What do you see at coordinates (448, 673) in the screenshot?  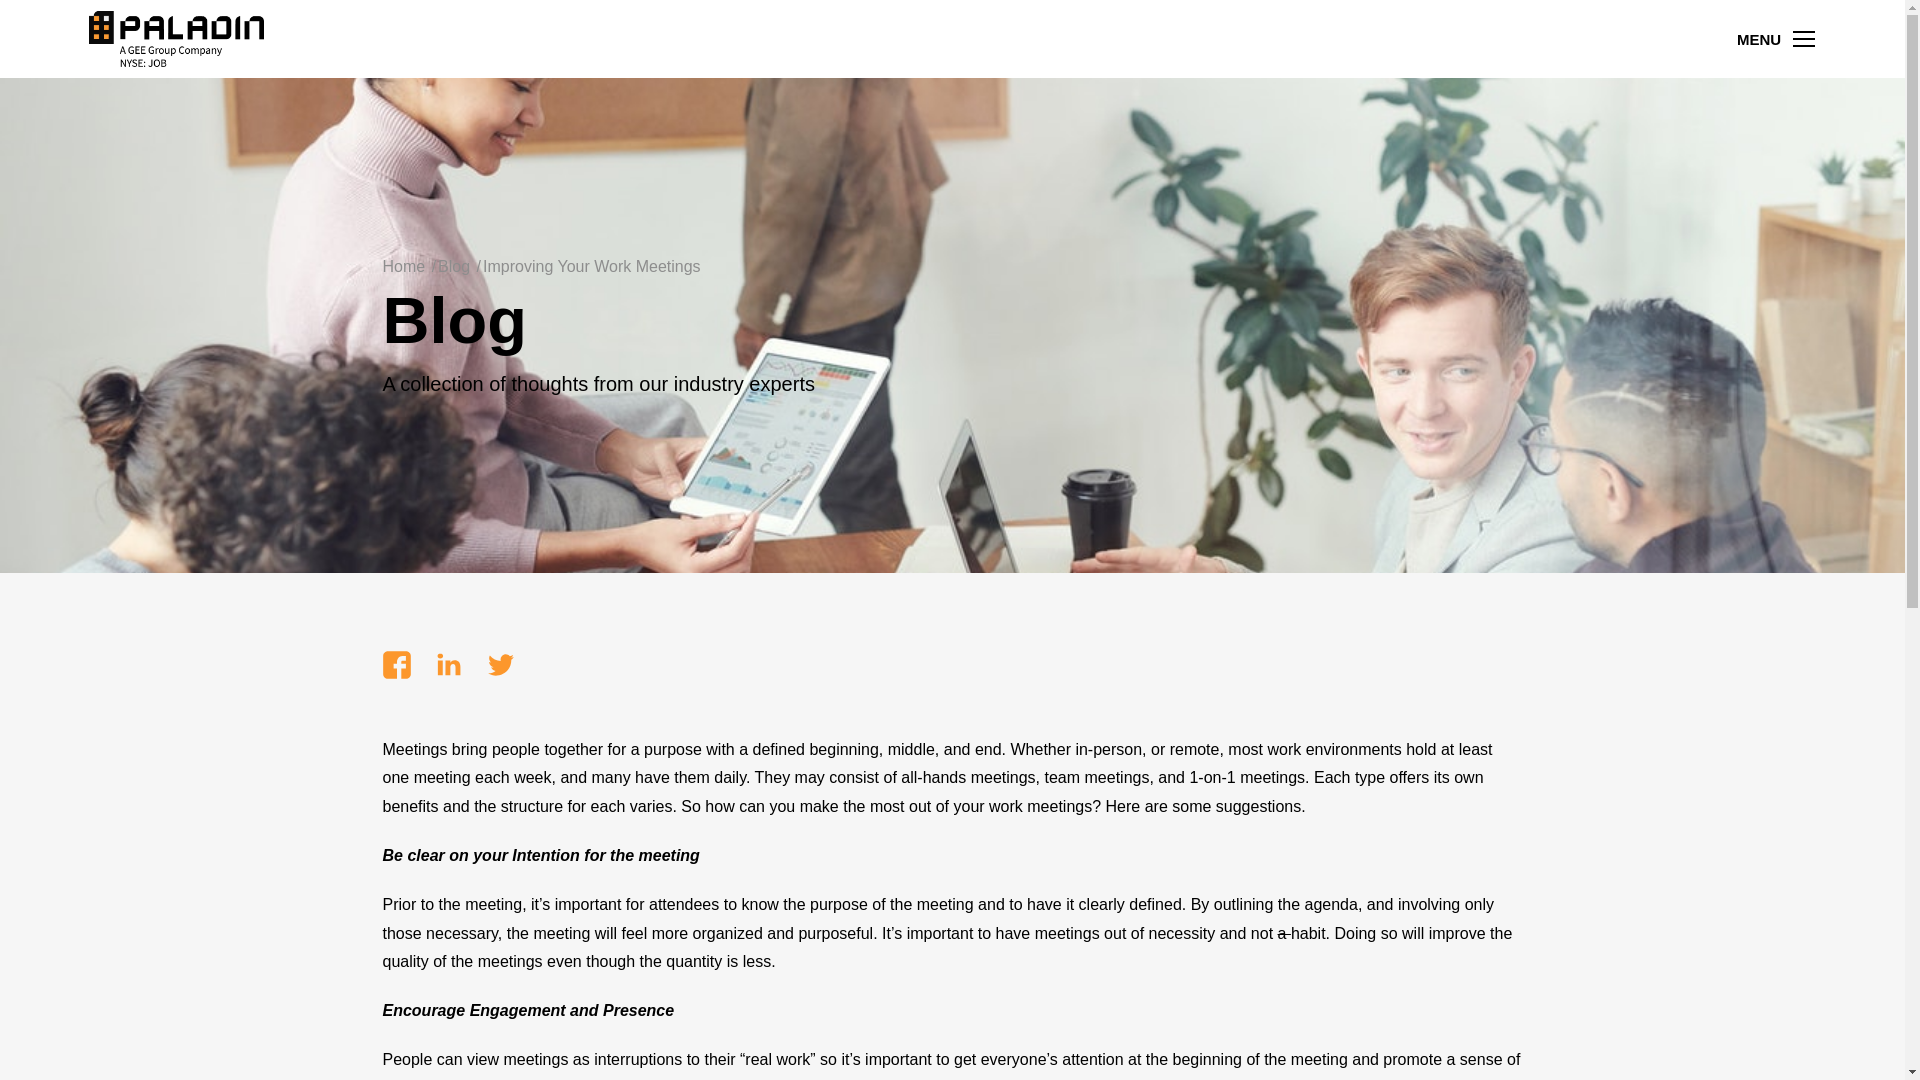 I see `LinkedIn` at bounding box center [448, 673].